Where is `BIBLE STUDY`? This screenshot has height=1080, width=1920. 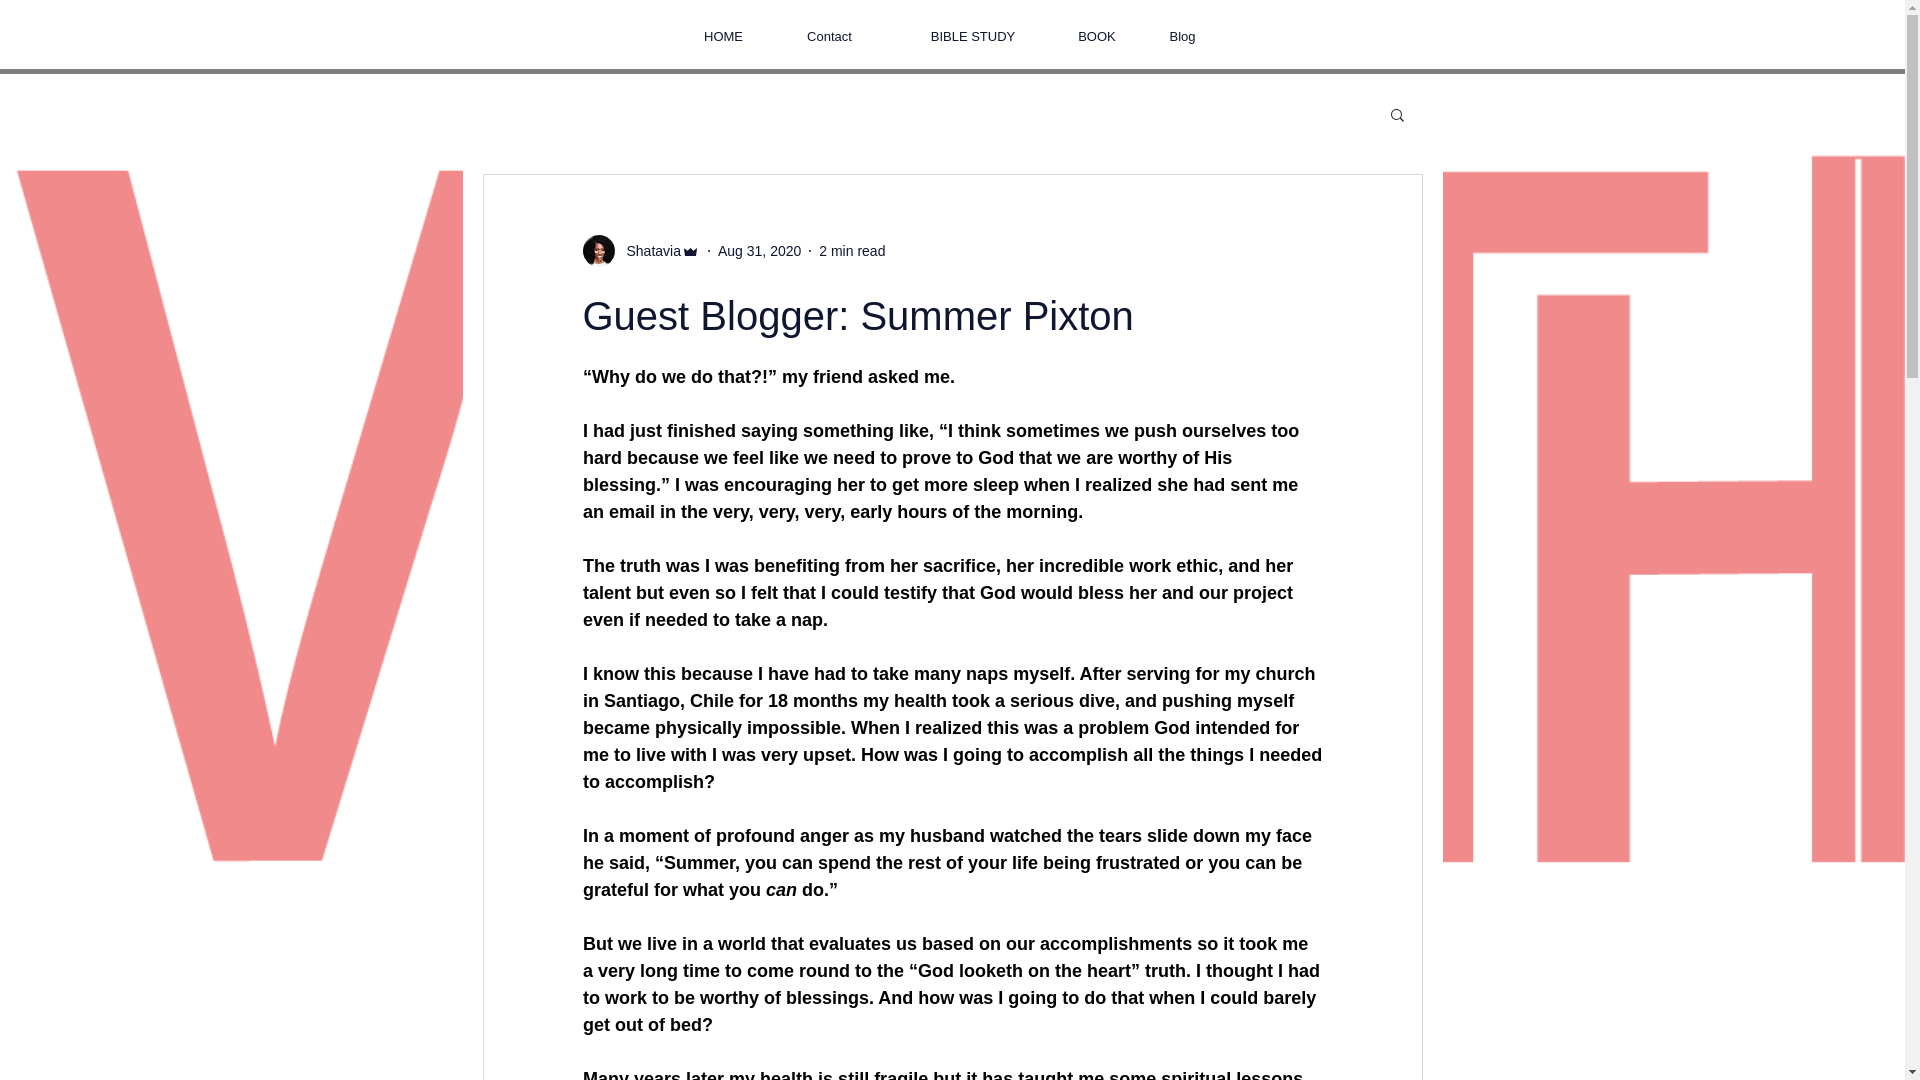
BIBLE STUDY is located at coordinates (973, 36).